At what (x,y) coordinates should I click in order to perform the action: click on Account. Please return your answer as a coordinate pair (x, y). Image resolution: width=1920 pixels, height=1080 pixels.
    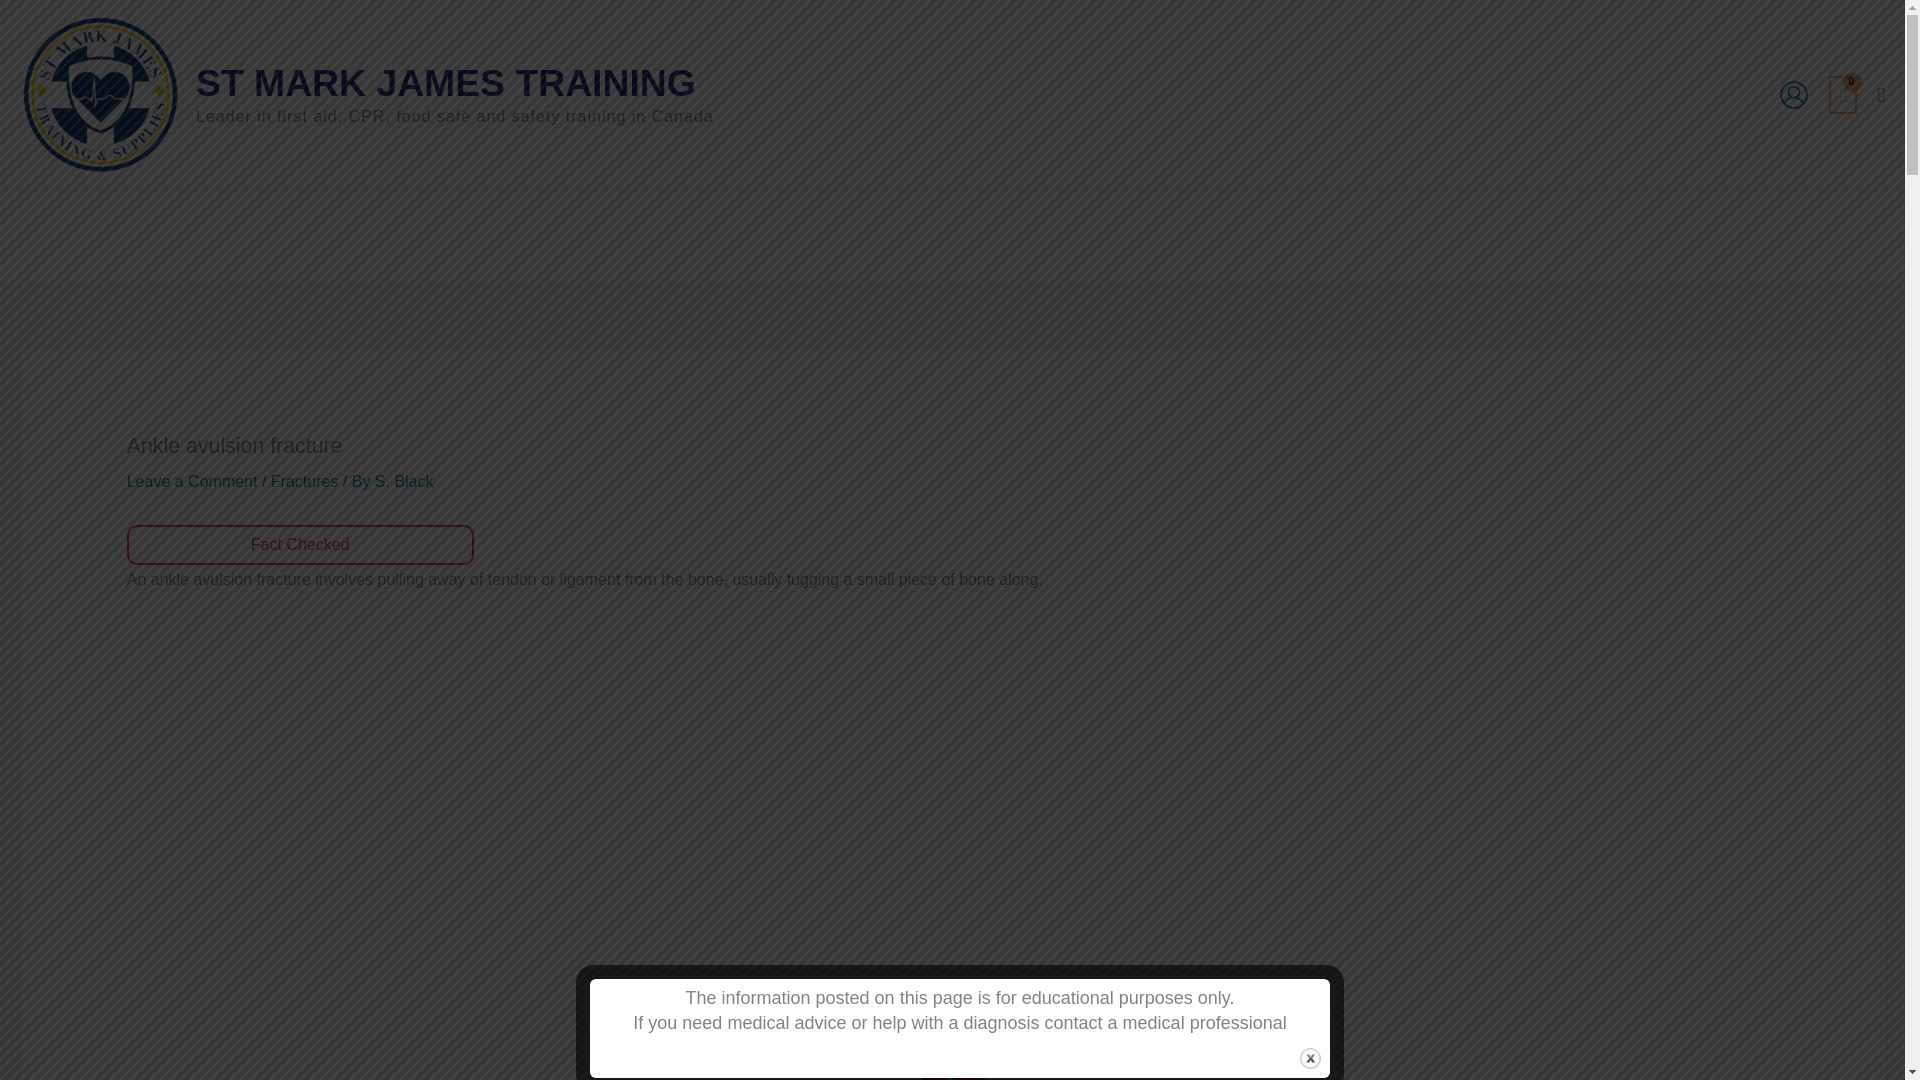
    Looking at the image, I should click on (1063, 238).